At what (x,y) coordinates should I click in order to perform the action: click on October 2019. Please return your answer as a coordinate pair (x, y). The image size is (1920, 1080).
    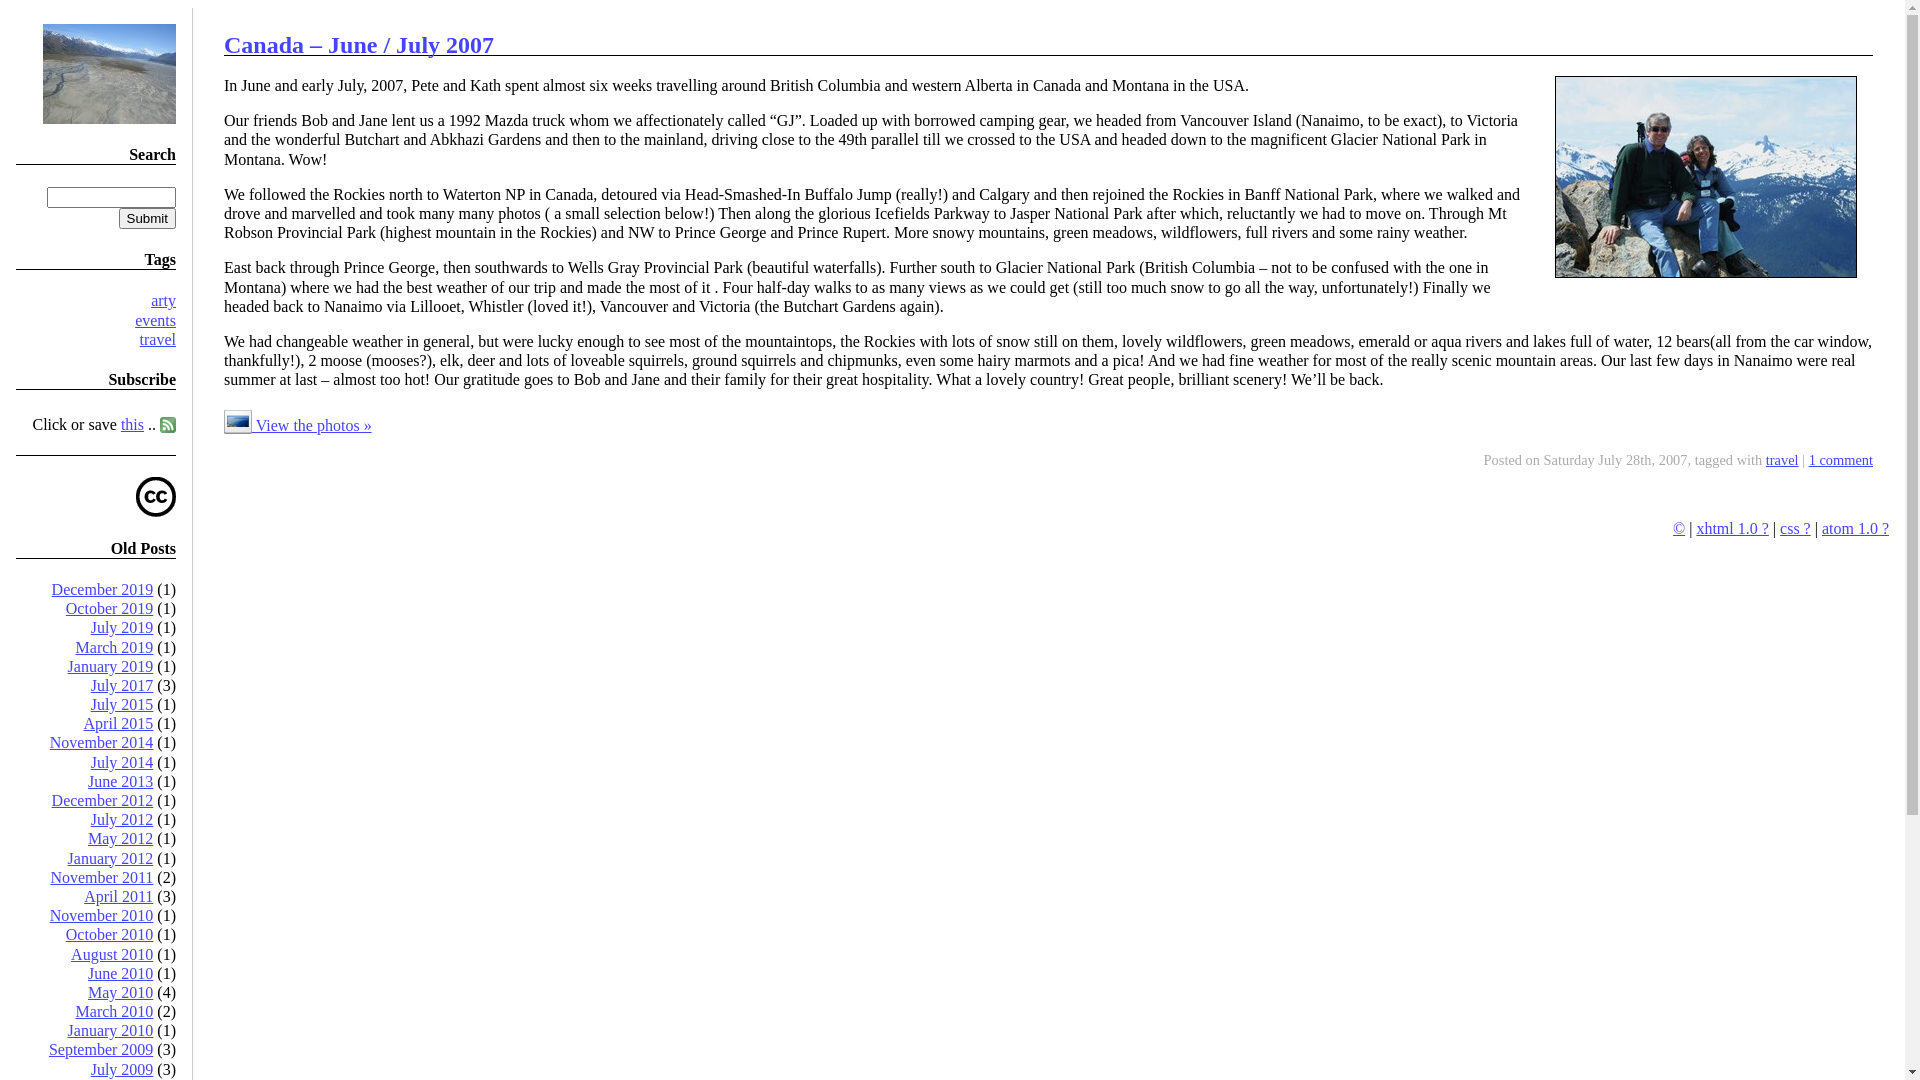
    Looking at the image, I should click on (110, 608).